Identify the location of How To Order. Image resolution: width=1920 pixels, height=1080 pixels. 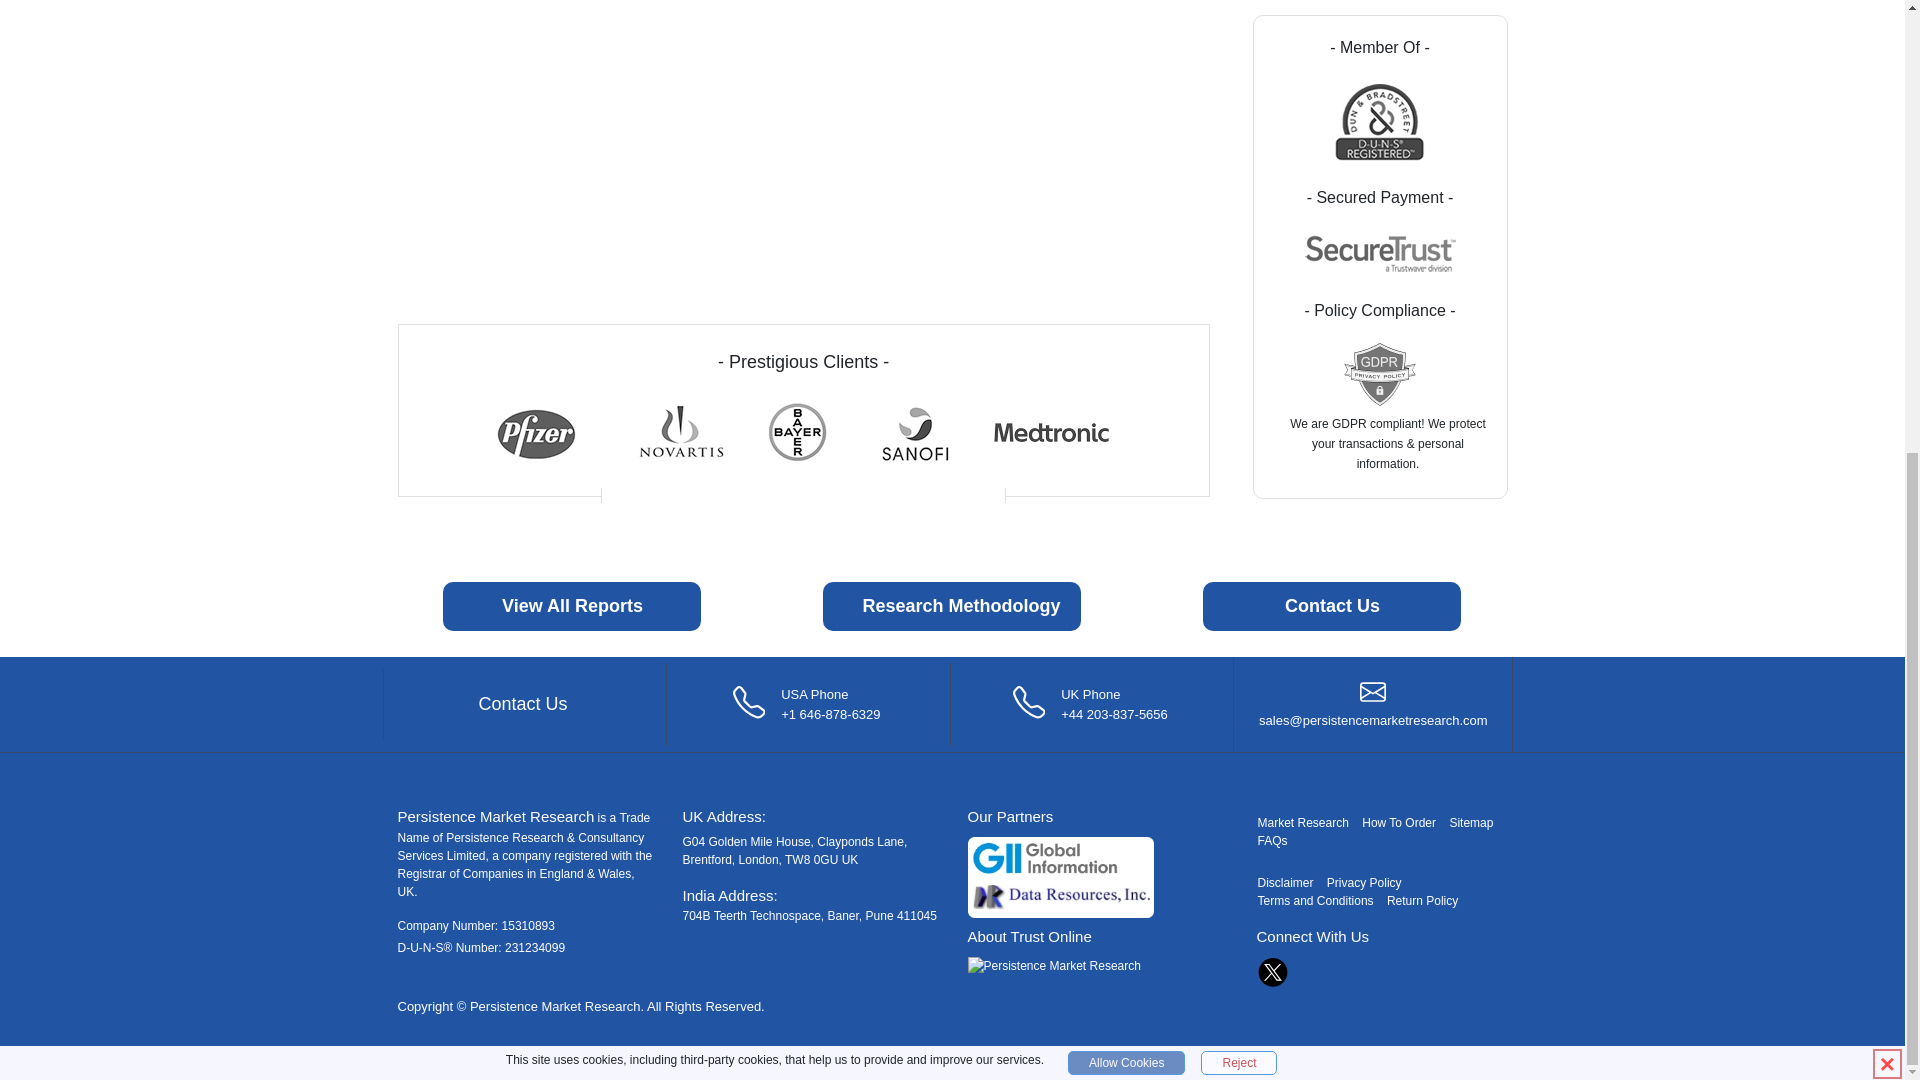
(1398, 823).